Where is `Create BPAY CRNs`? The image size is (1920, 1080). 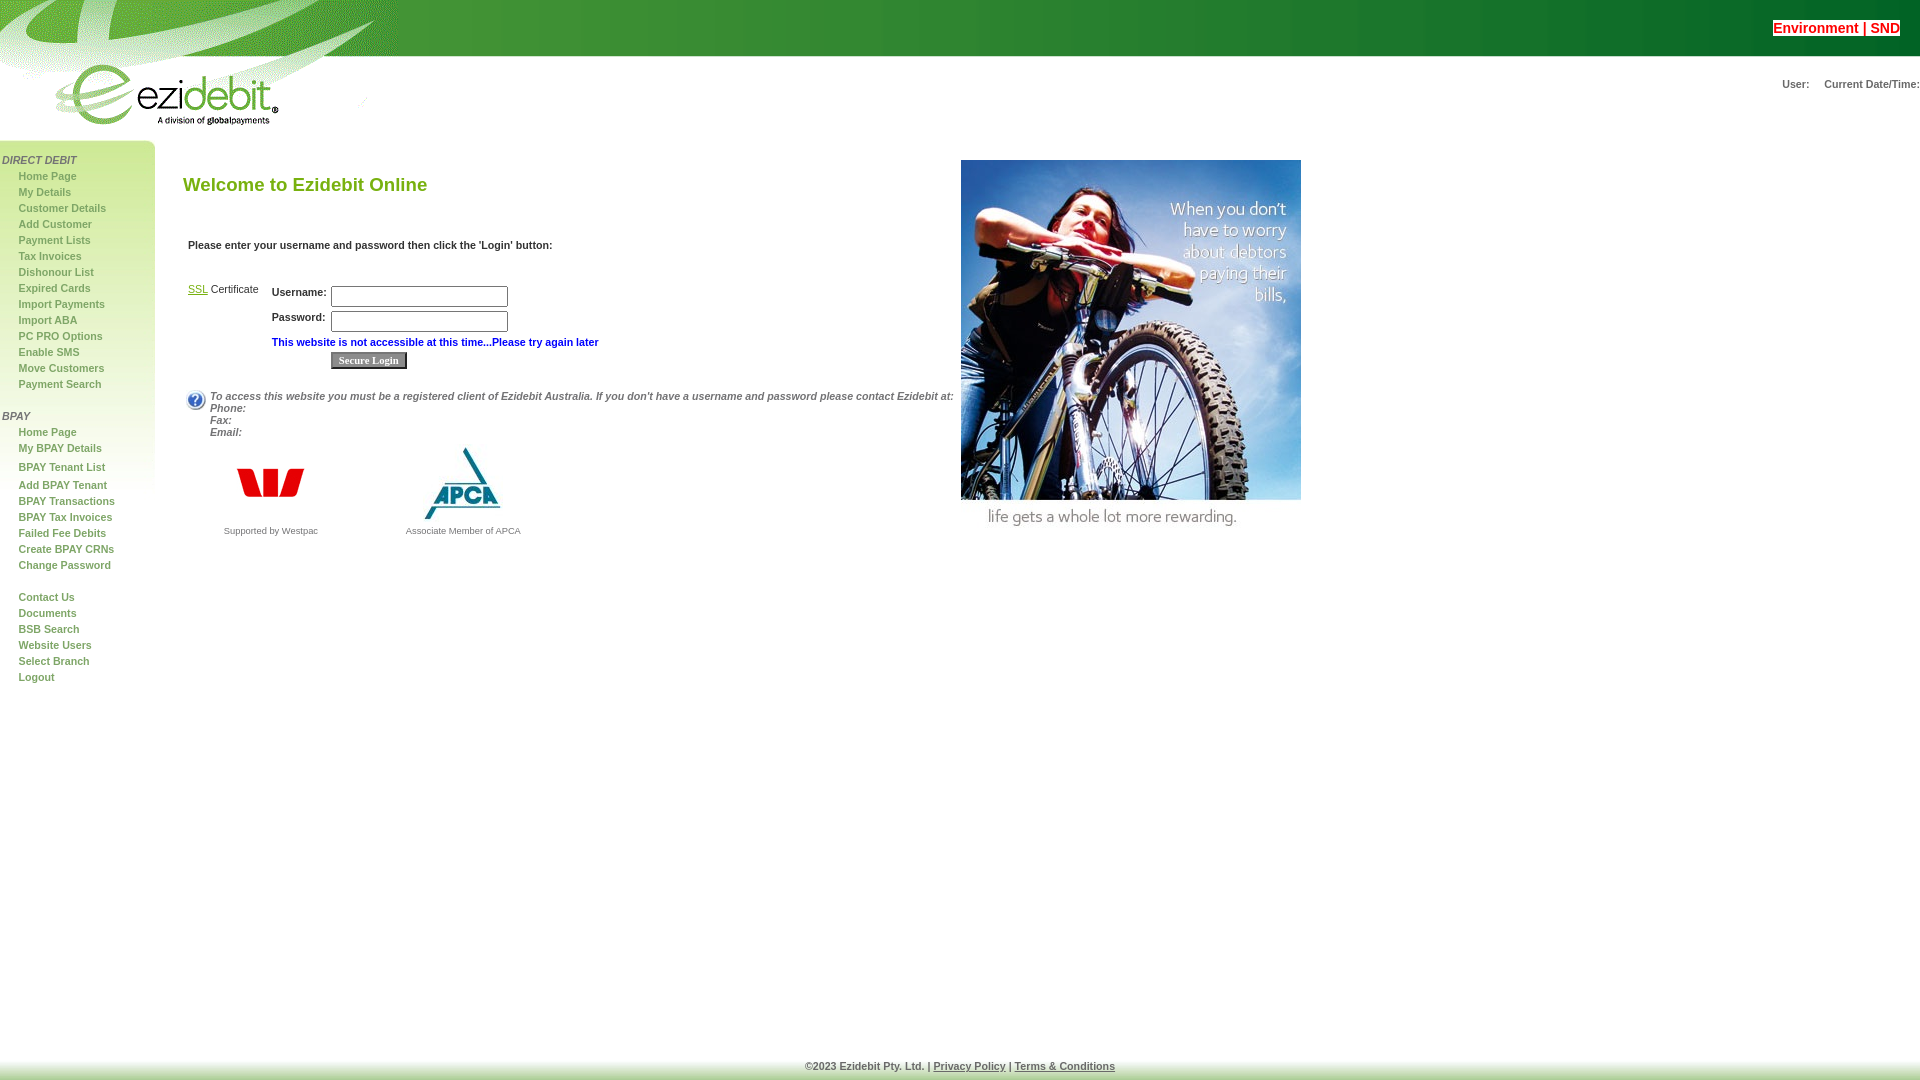 Create BPAY CRNs is located at coordinates (67, 549).